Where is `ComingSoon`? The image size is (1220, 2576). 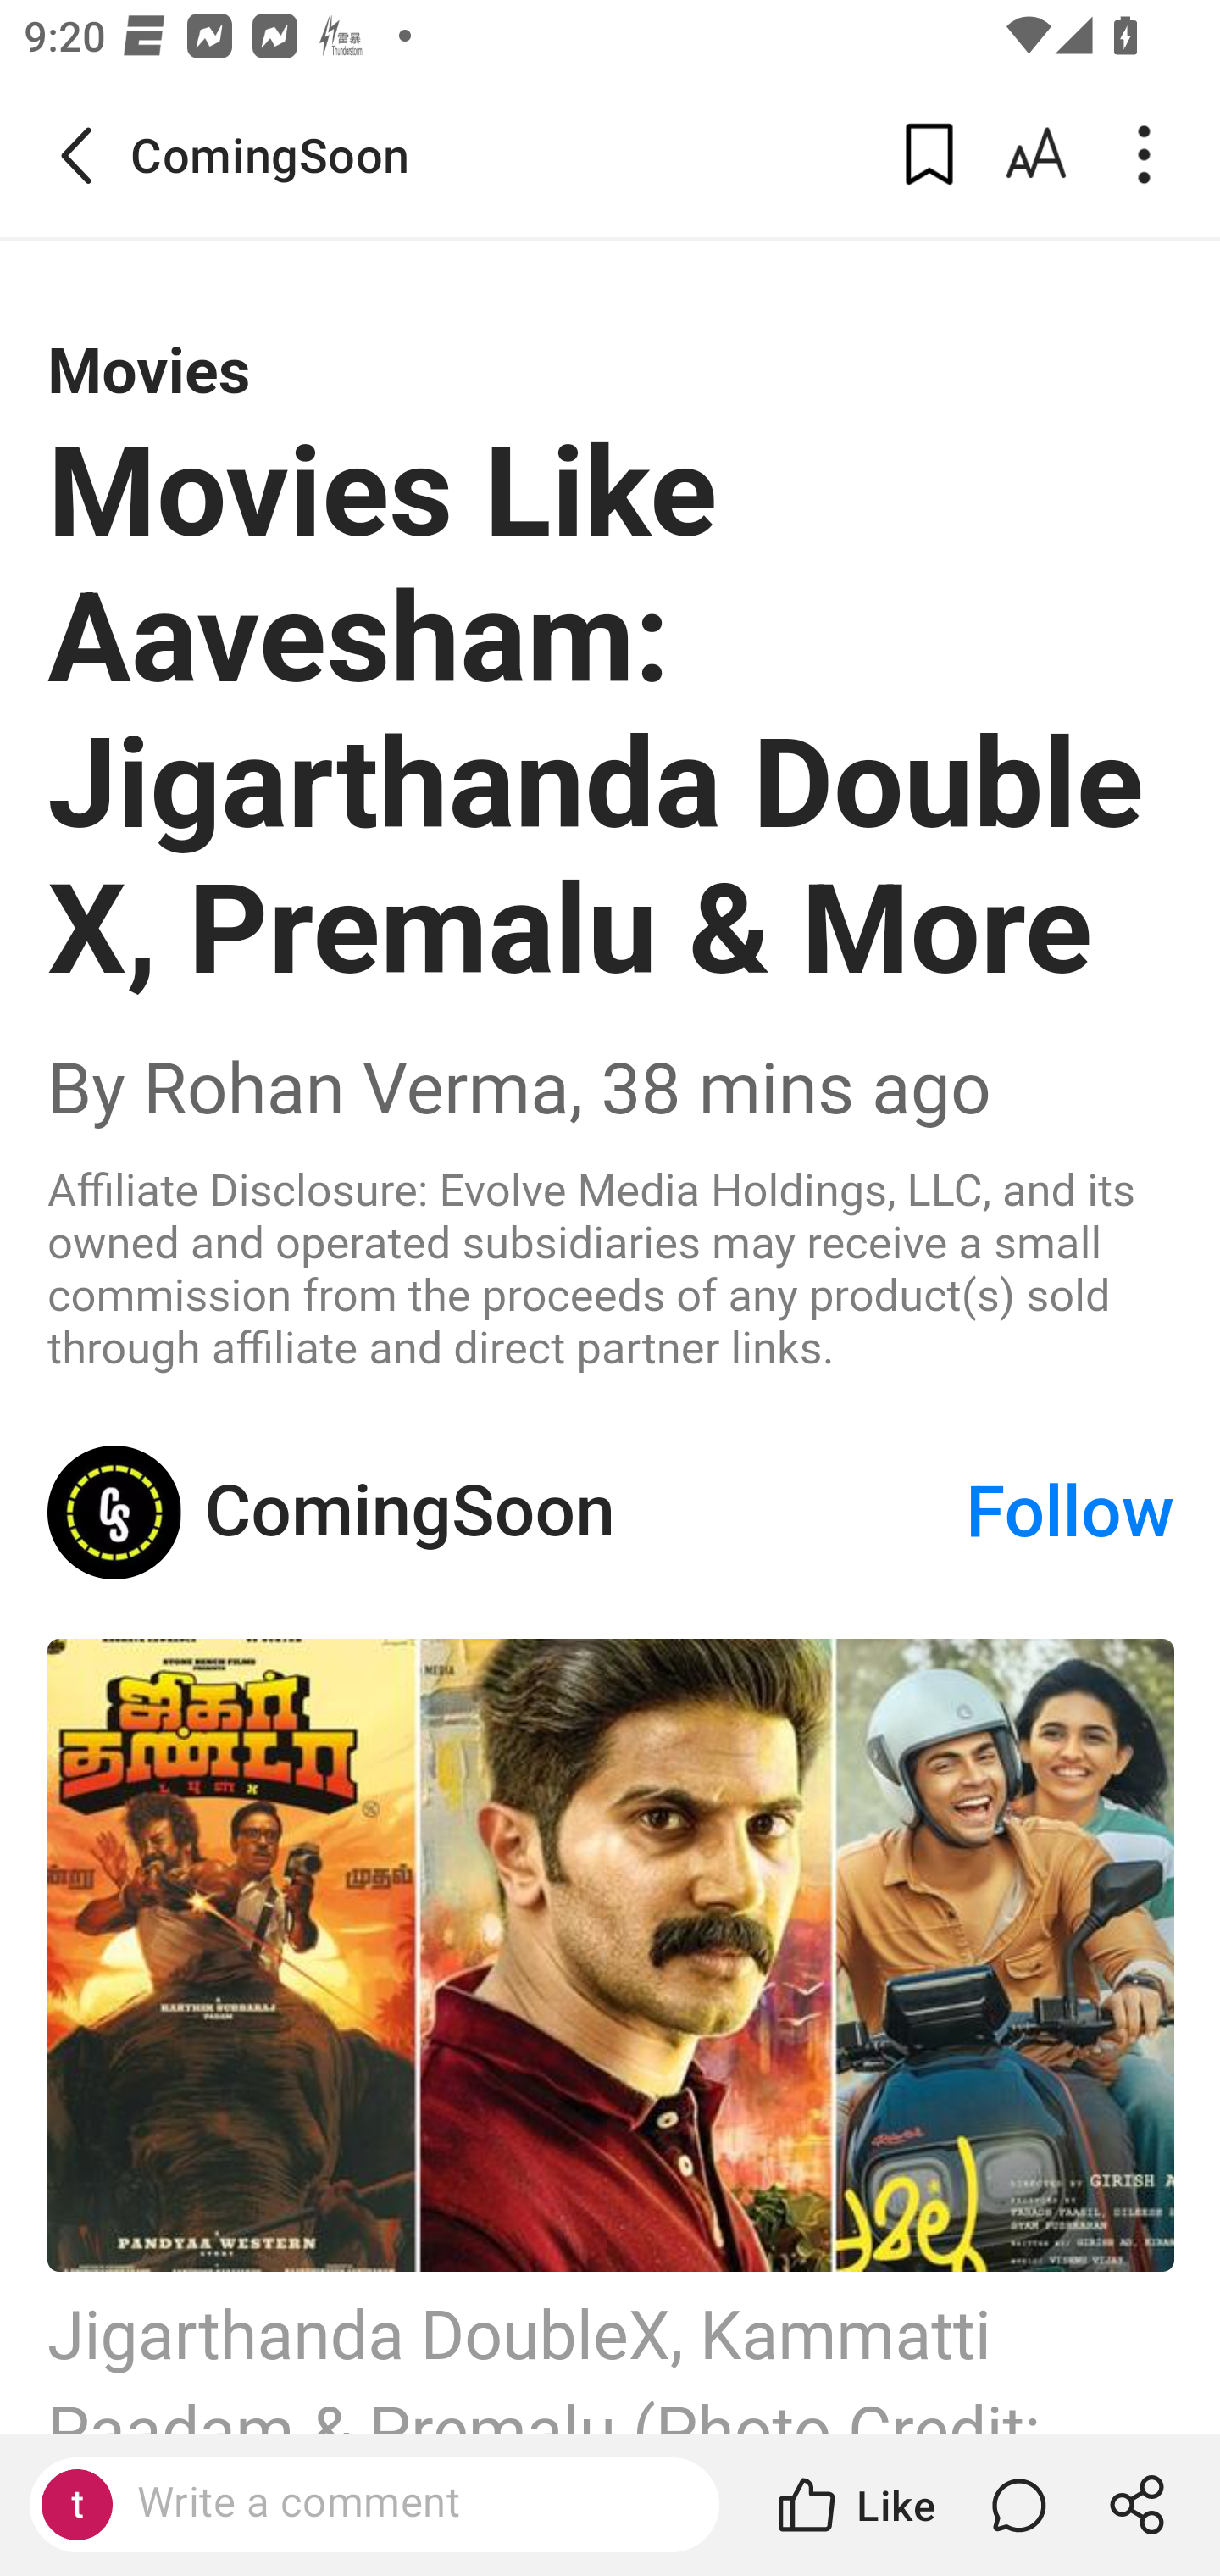
ComingSoon is located at coordinates (115, 1513).